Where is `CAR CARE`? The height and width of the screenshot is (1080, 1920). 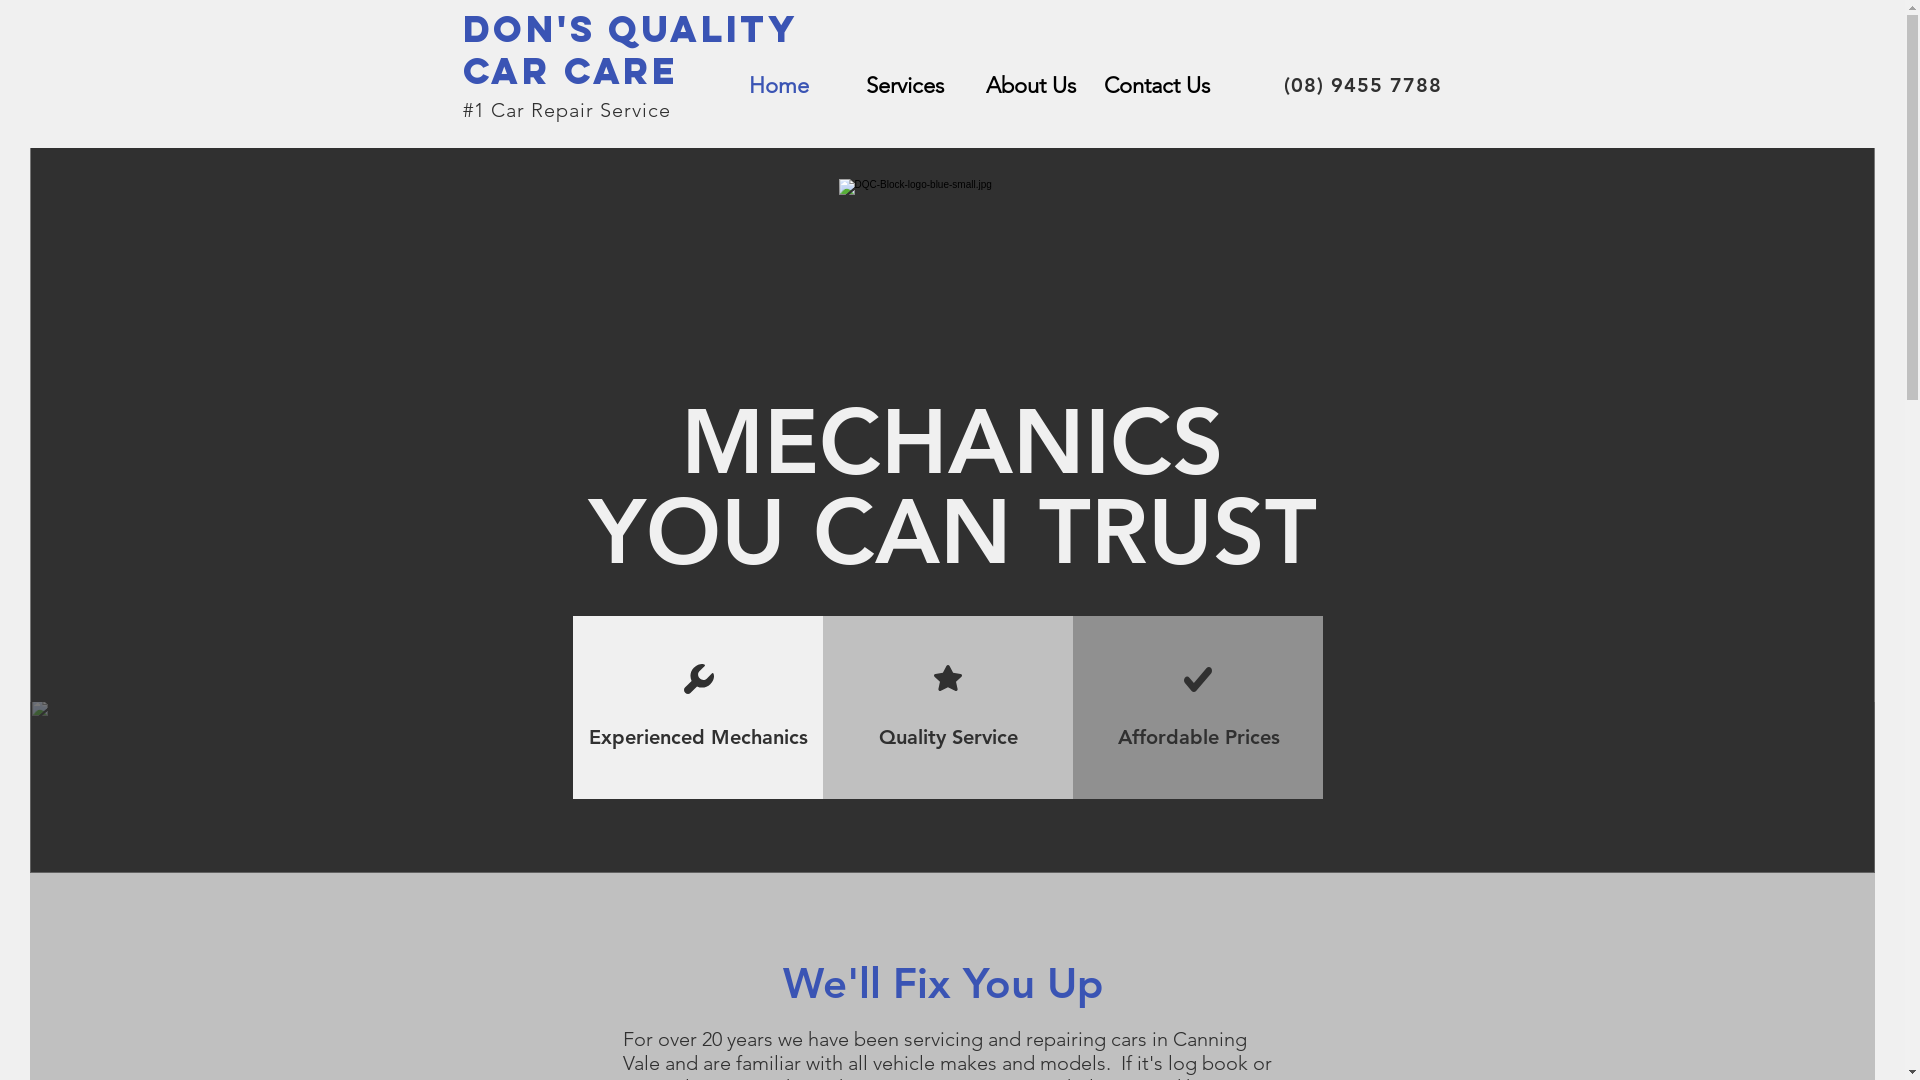 CAR CARE is located at coordinates (570, 71).